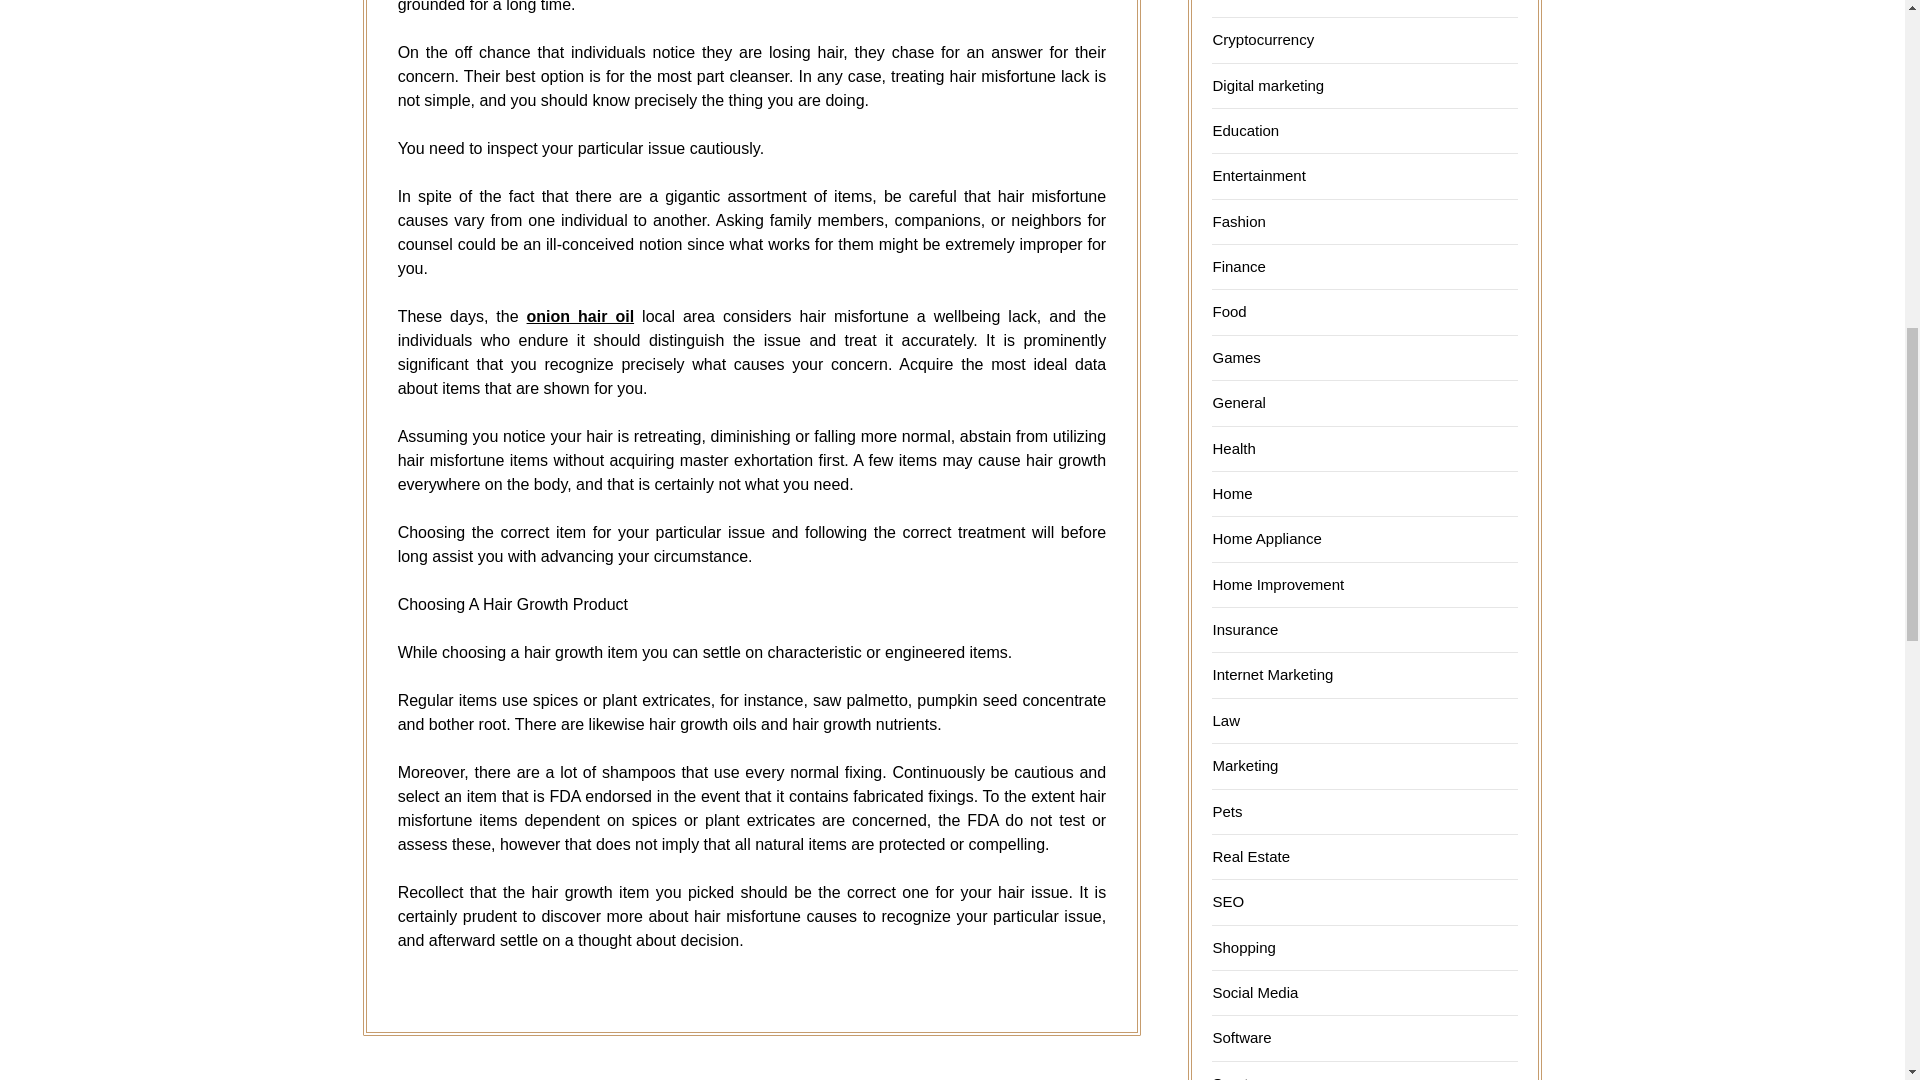 The width and height of the screenshot is (1920, 1080). I want to click on Home Improvement, so click(1278, 584).